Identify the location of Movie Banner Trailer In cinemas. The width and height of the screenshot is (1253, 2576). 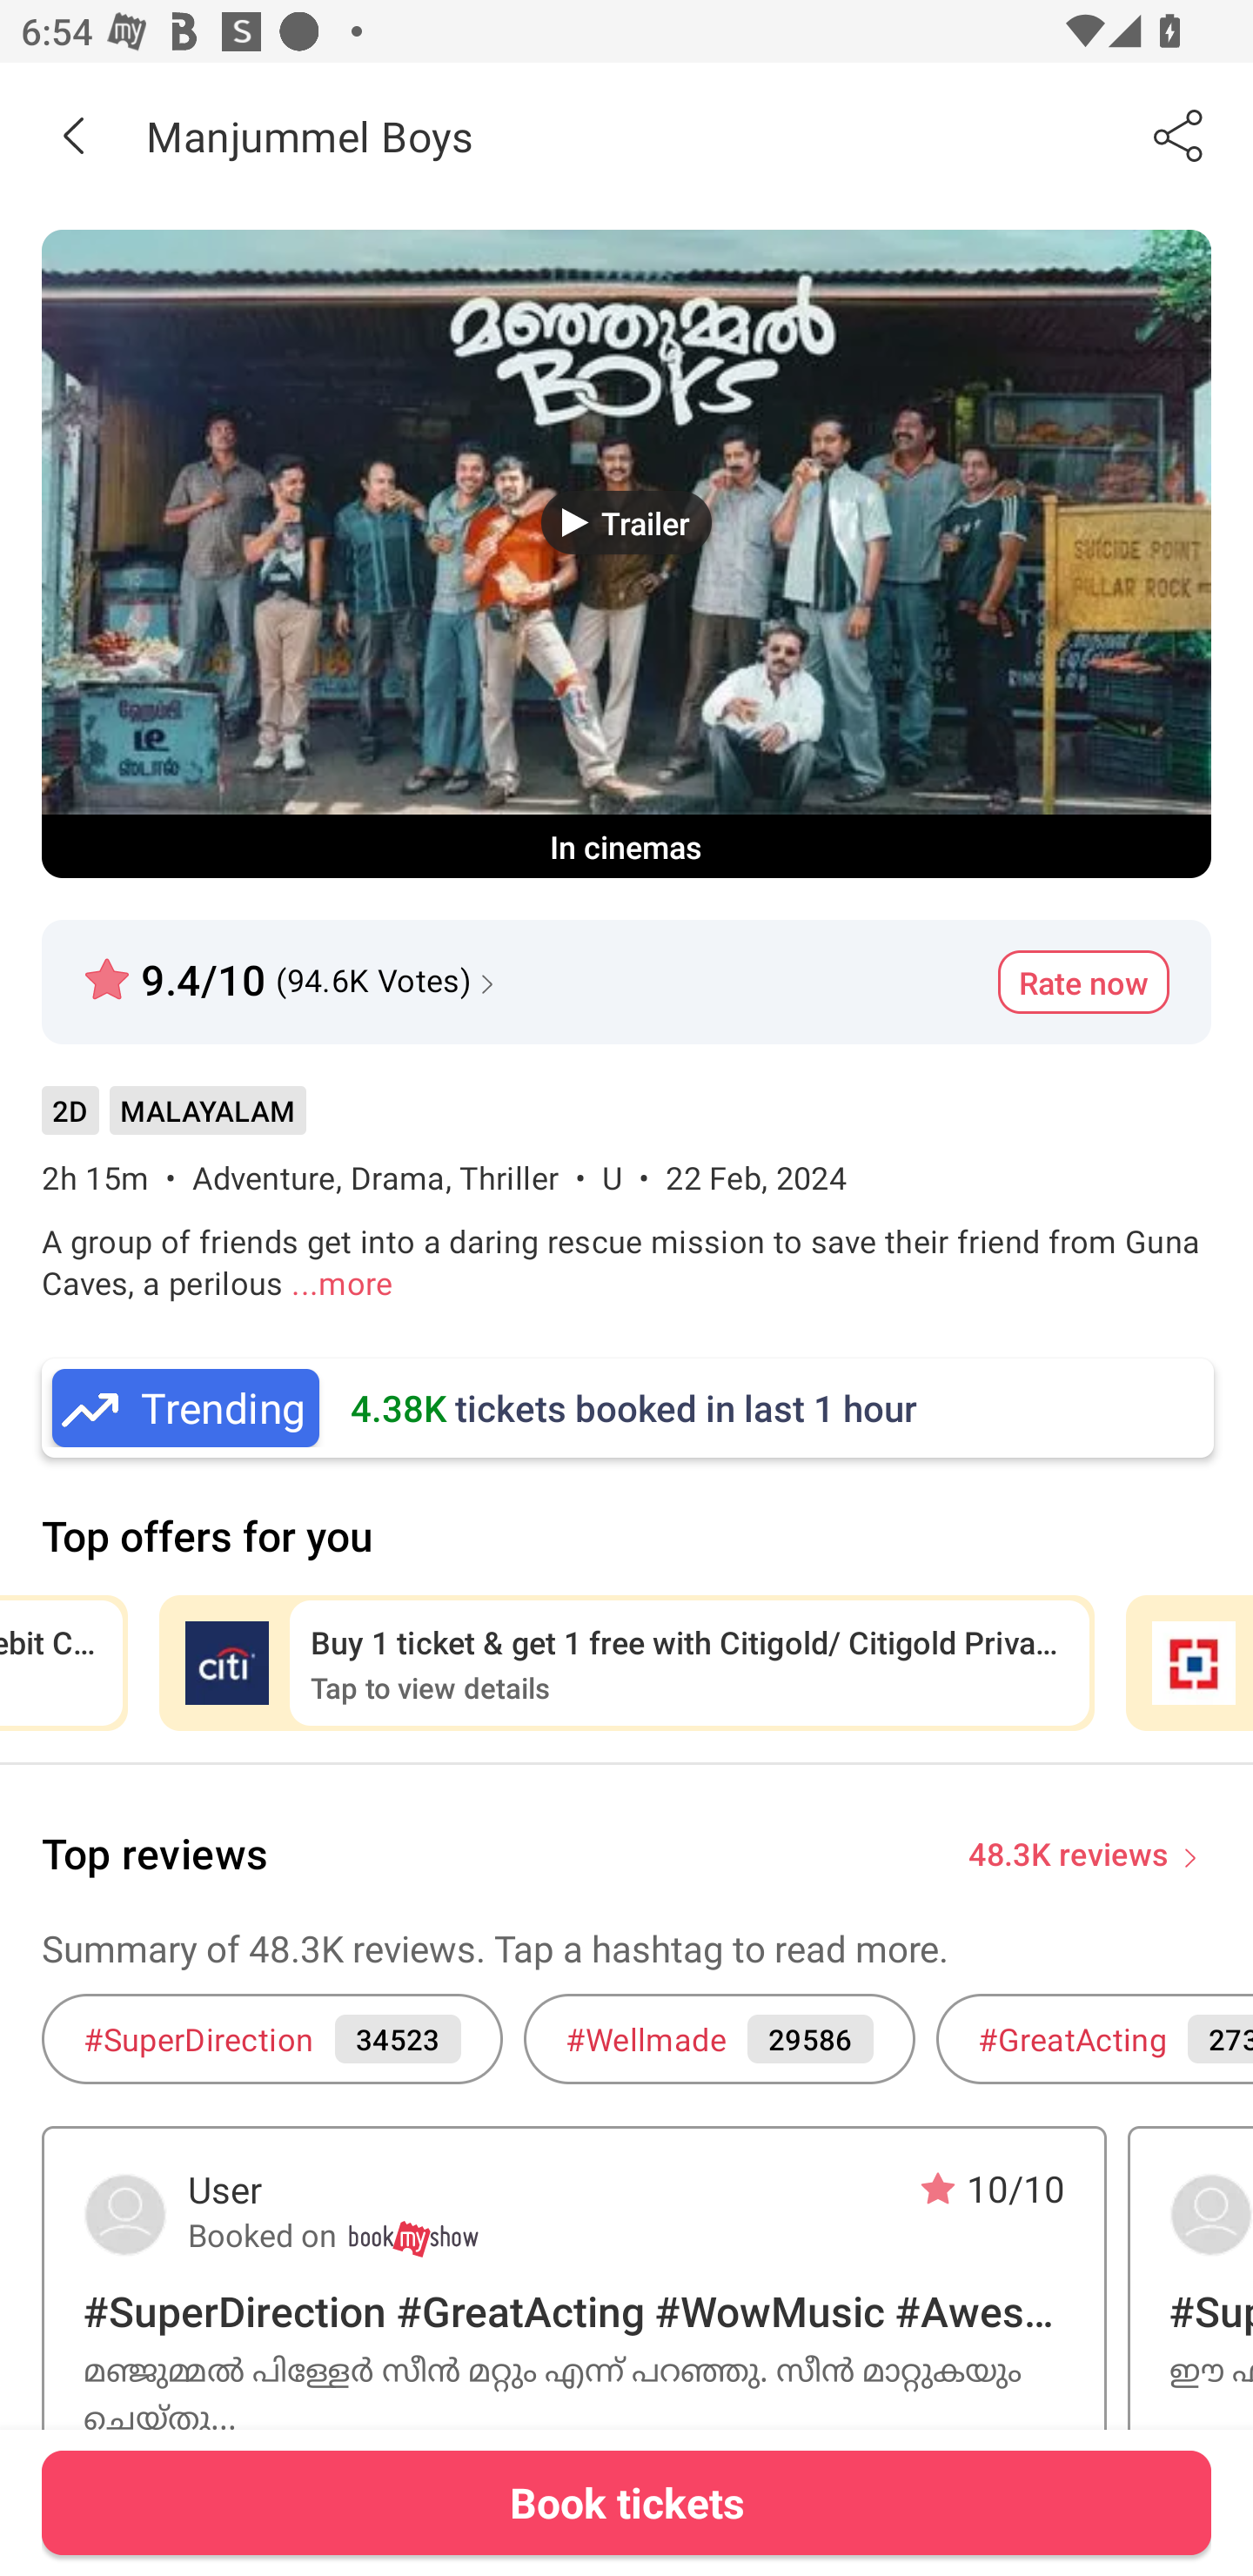
(626, 553).